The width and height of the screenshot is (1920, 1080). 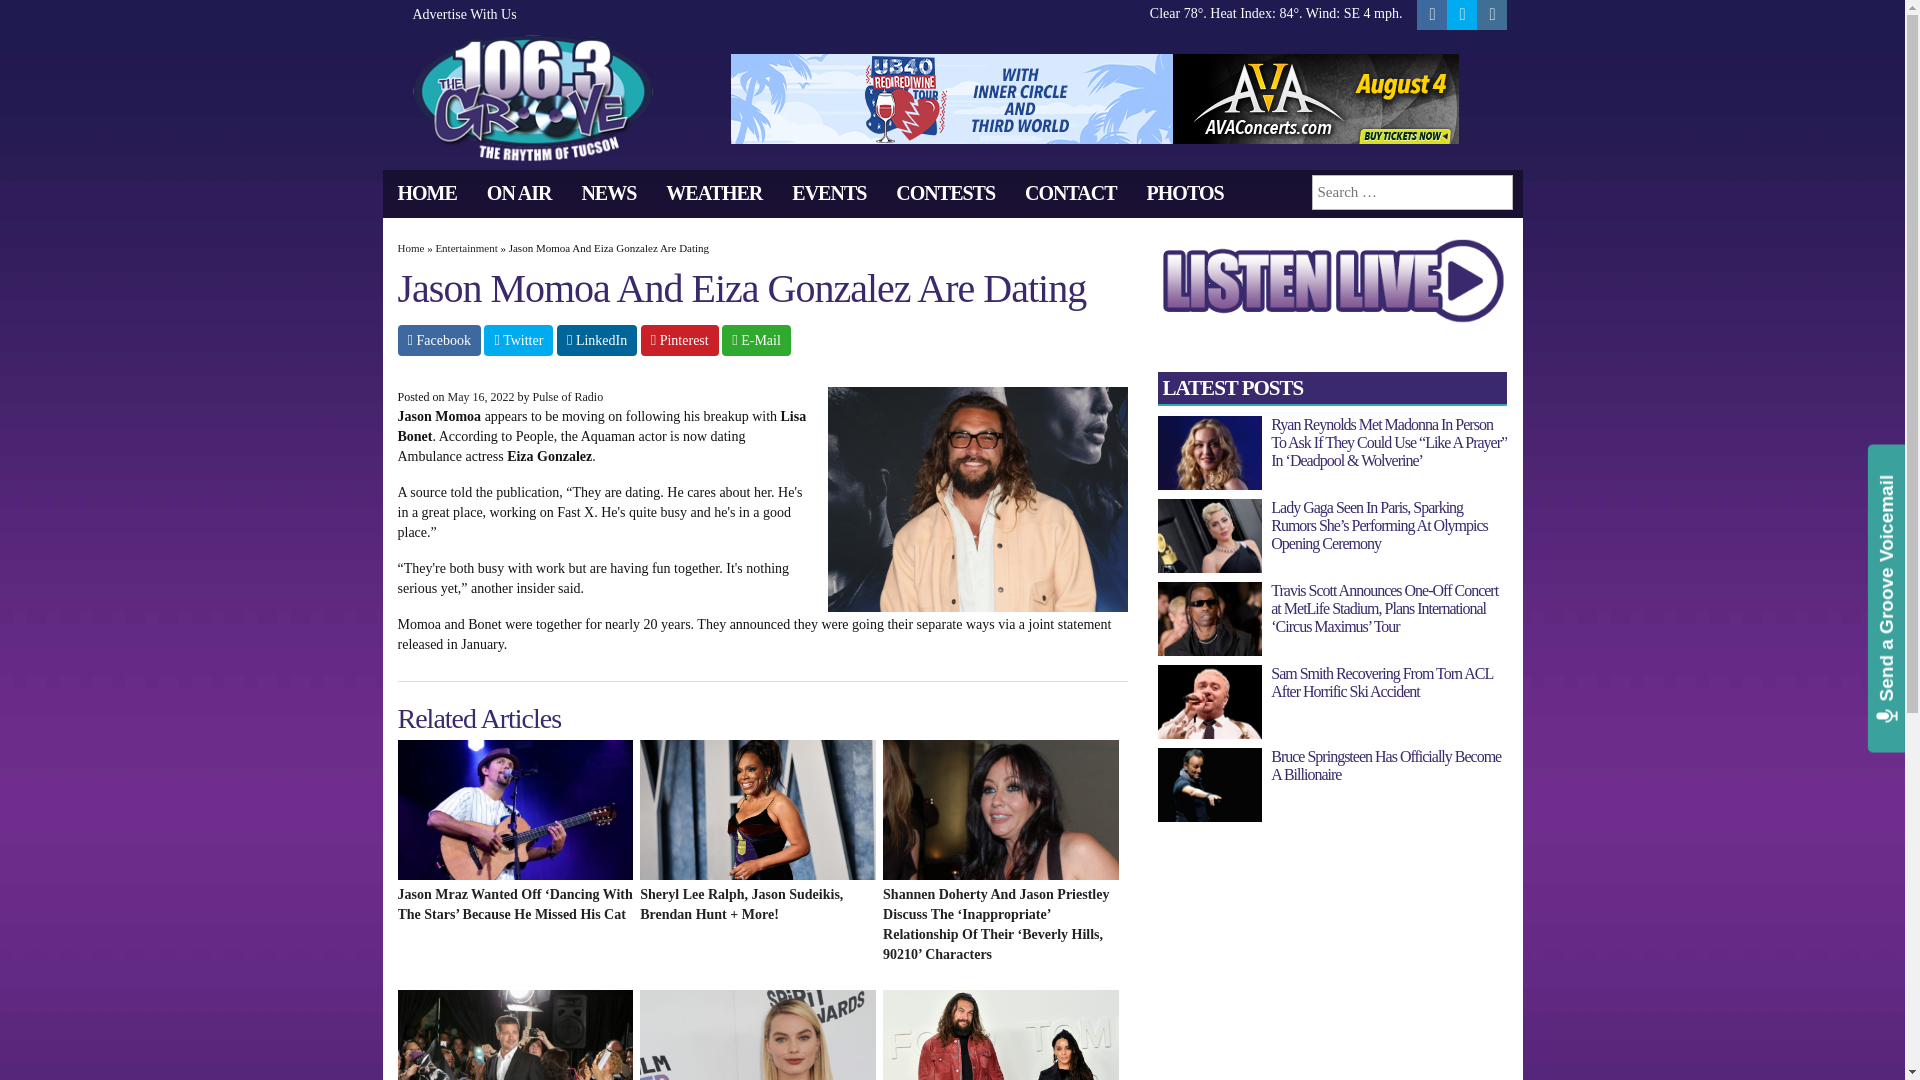 What do you see at coordinates (680, 340) in the screenshot?
I see `Pinterest` at bounding box center [680, 340].